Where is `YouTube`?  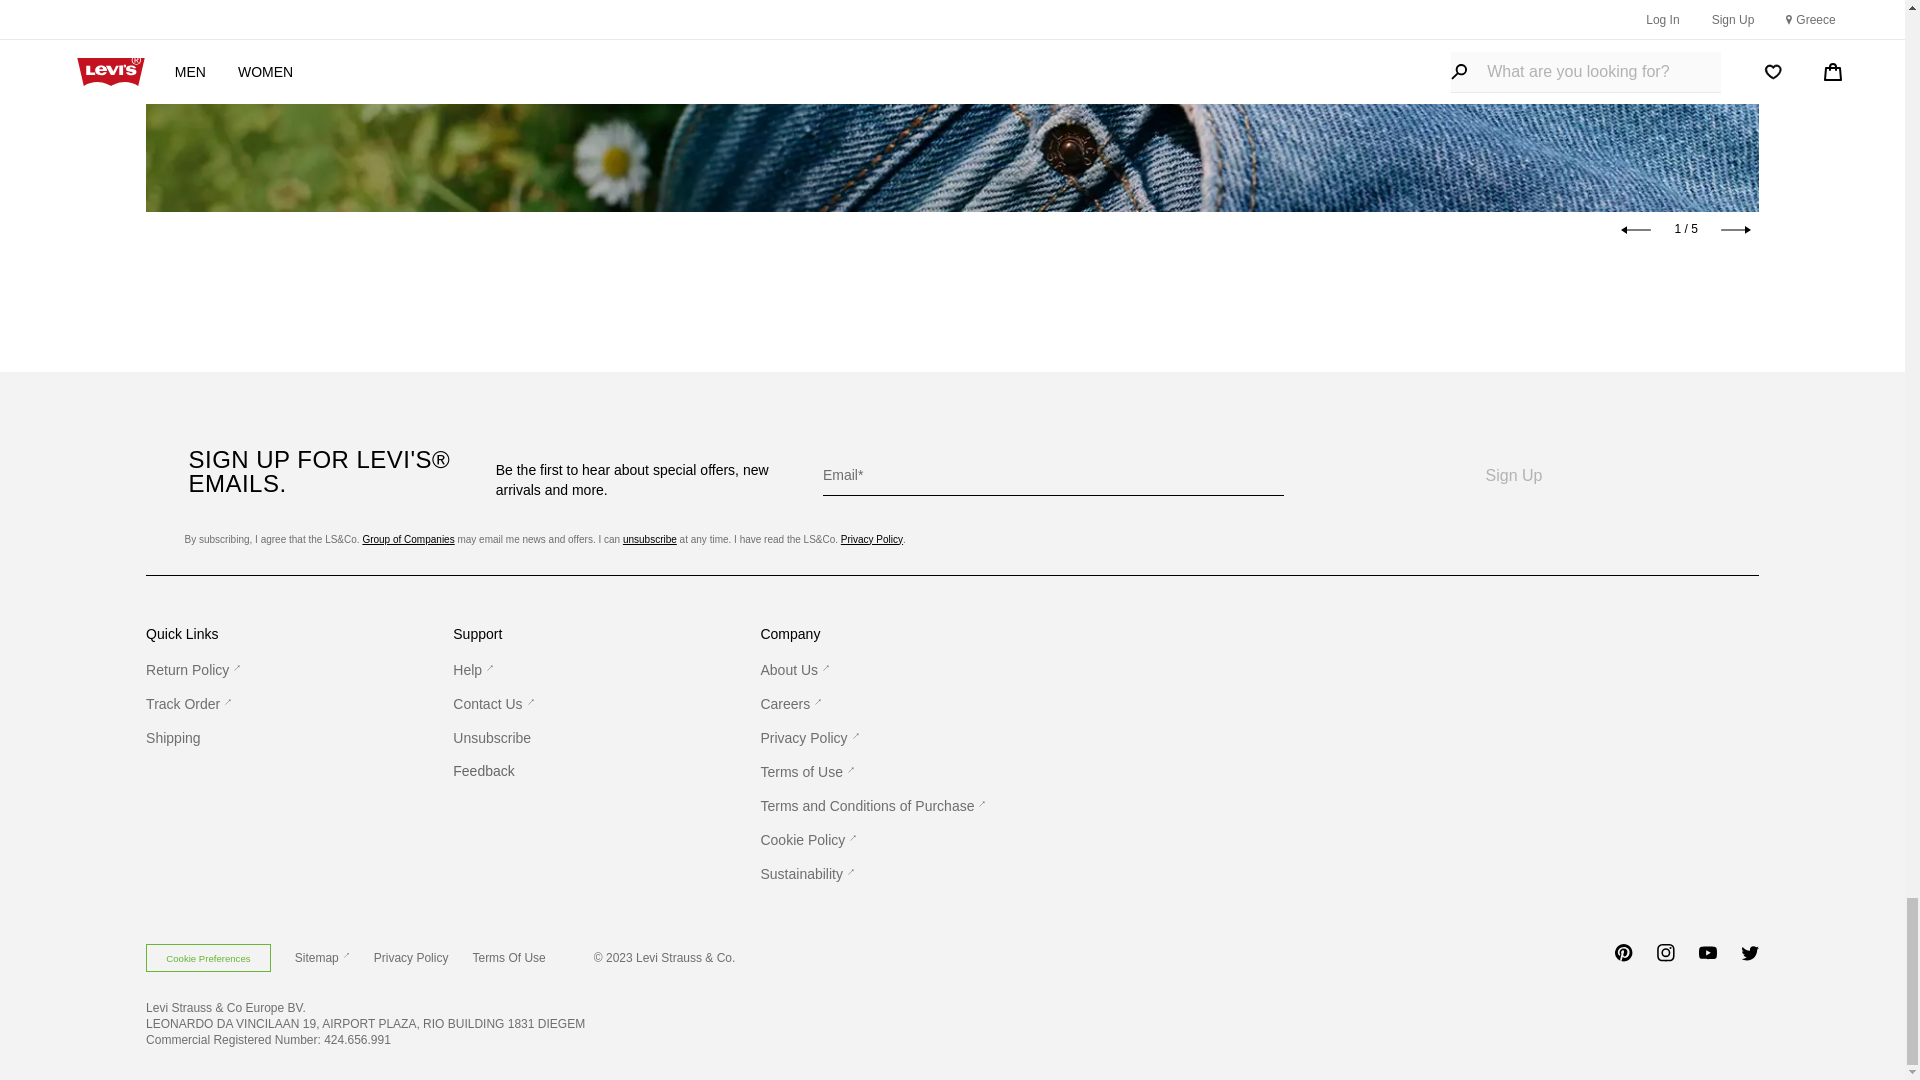
YouTube is located at coordinates (1708, 960).